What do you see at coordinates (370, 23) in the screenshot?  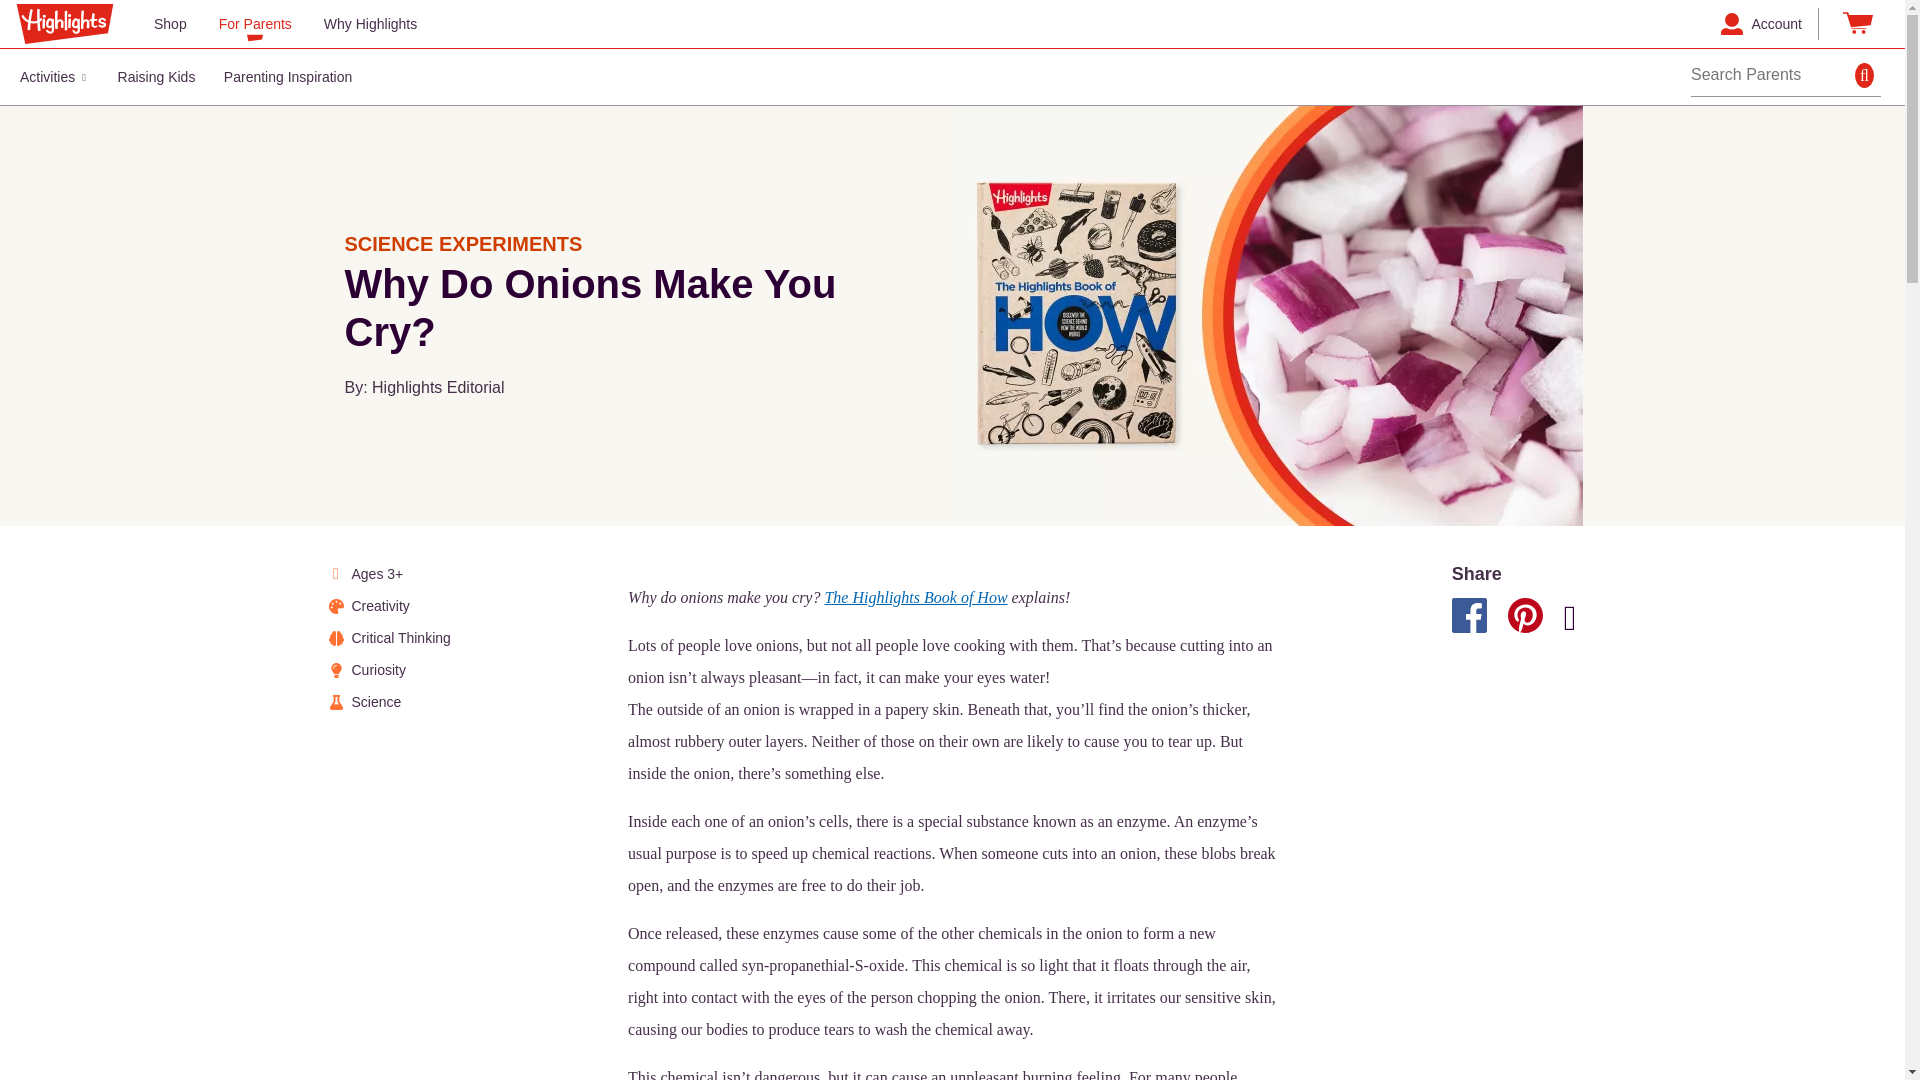 I see `Why Highlights` at bounding box center [370, 23].